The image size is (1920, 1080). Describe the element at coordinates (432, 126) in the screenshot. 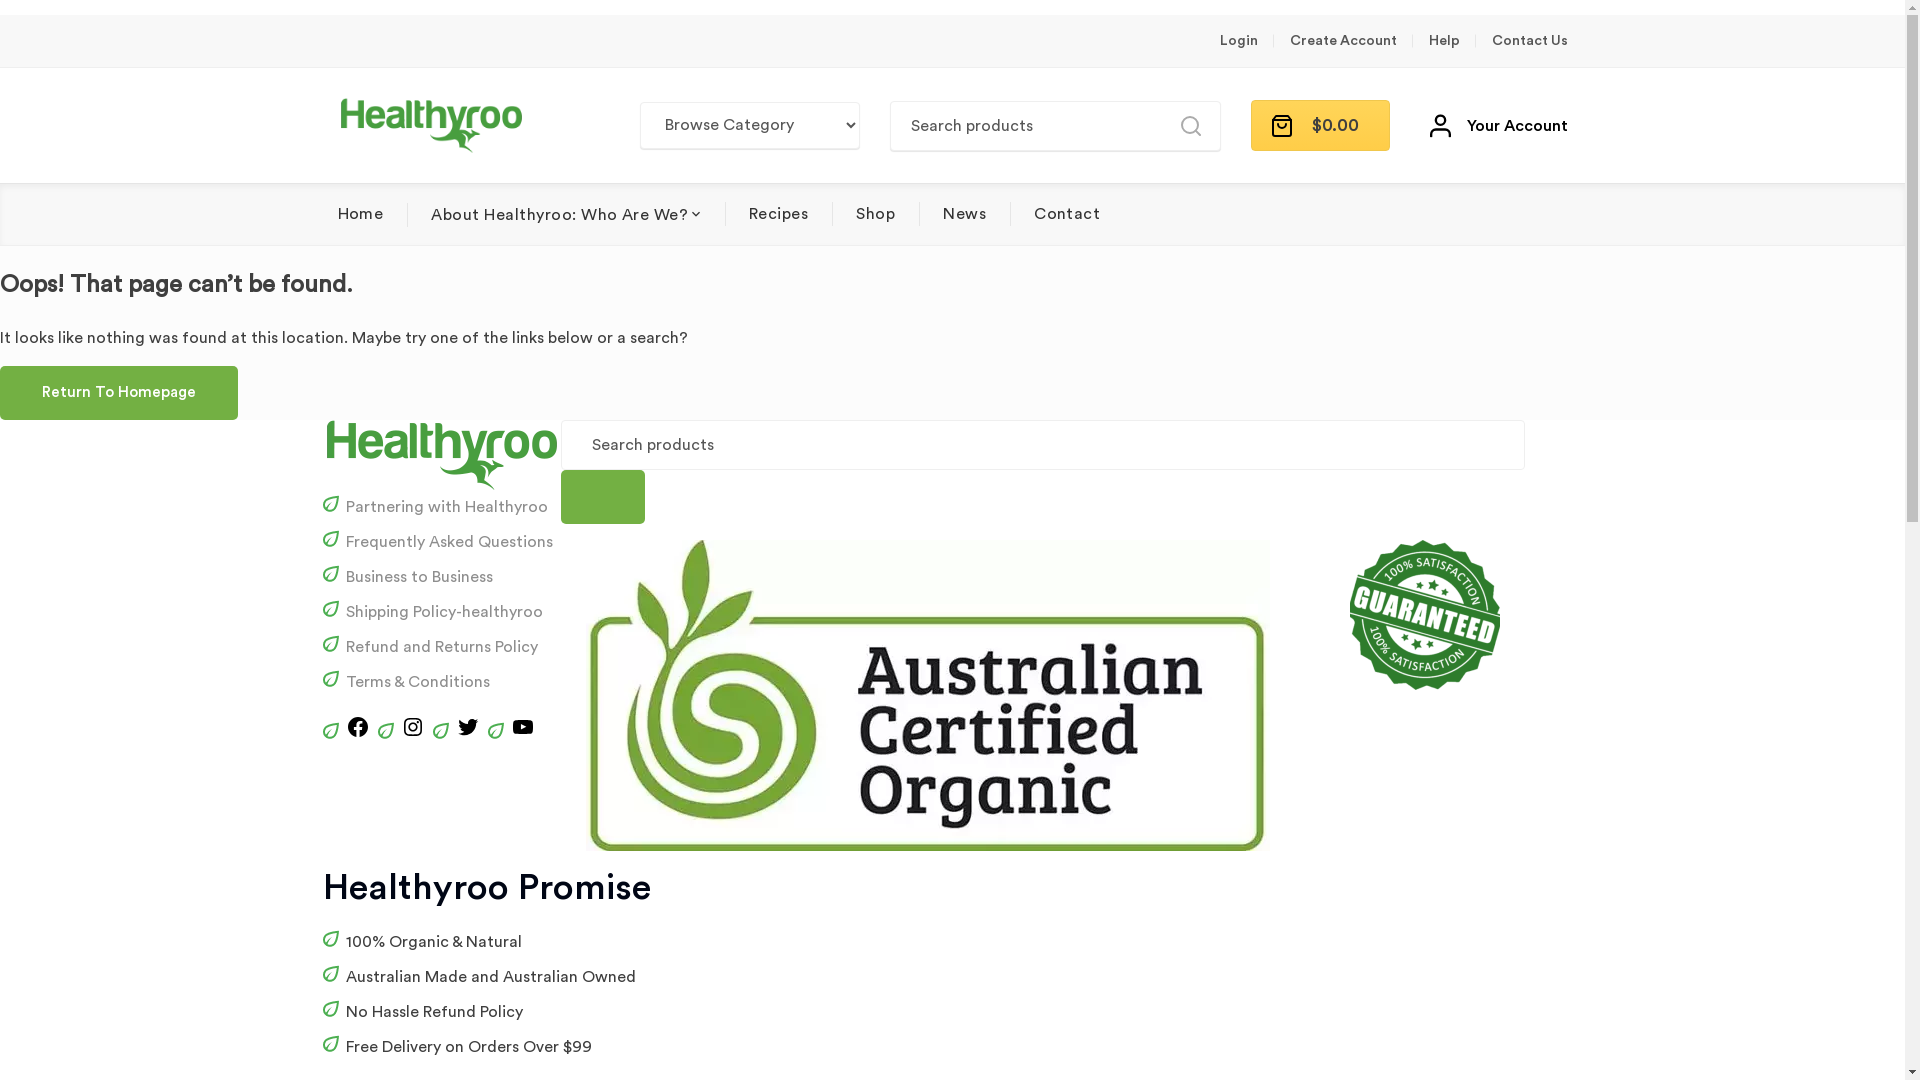

I see `Healthyroo` at that location.